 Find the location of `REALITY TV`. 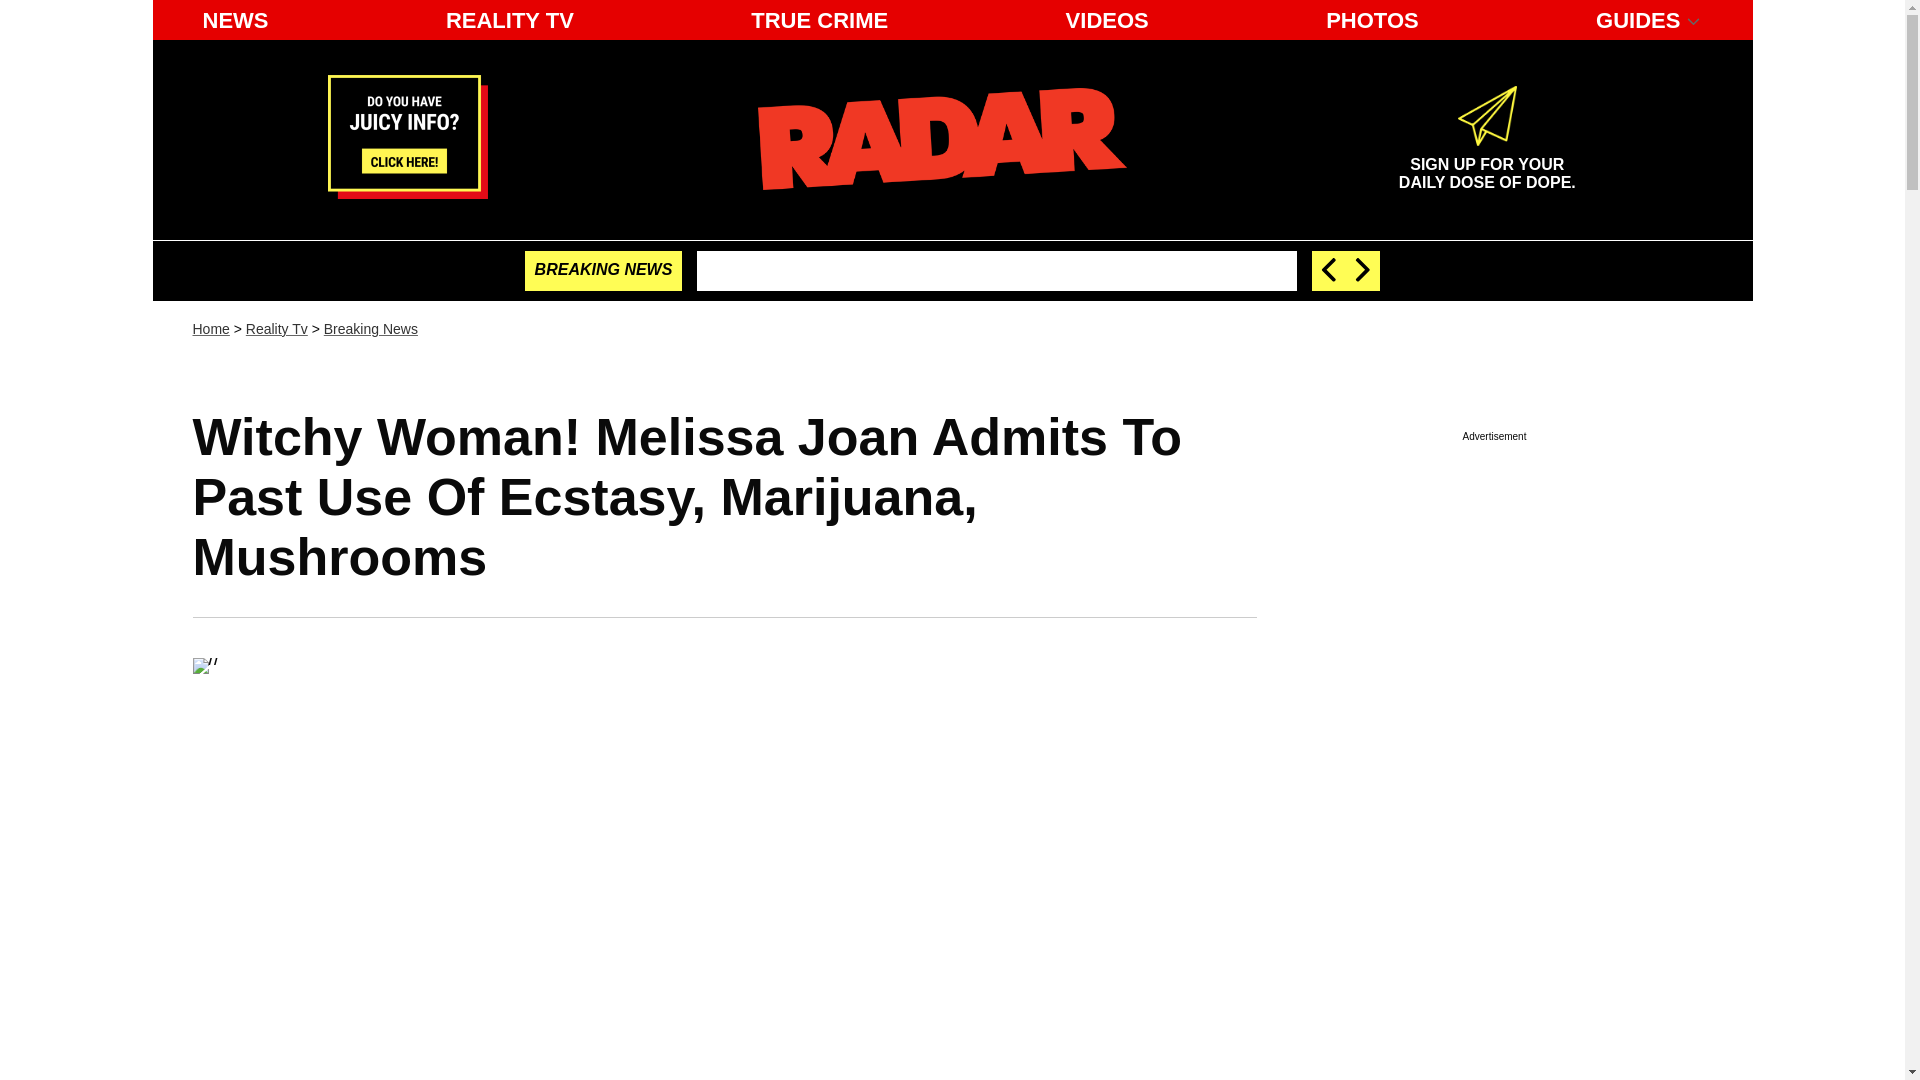

REALITY TV is located at coordinates (509, 20).